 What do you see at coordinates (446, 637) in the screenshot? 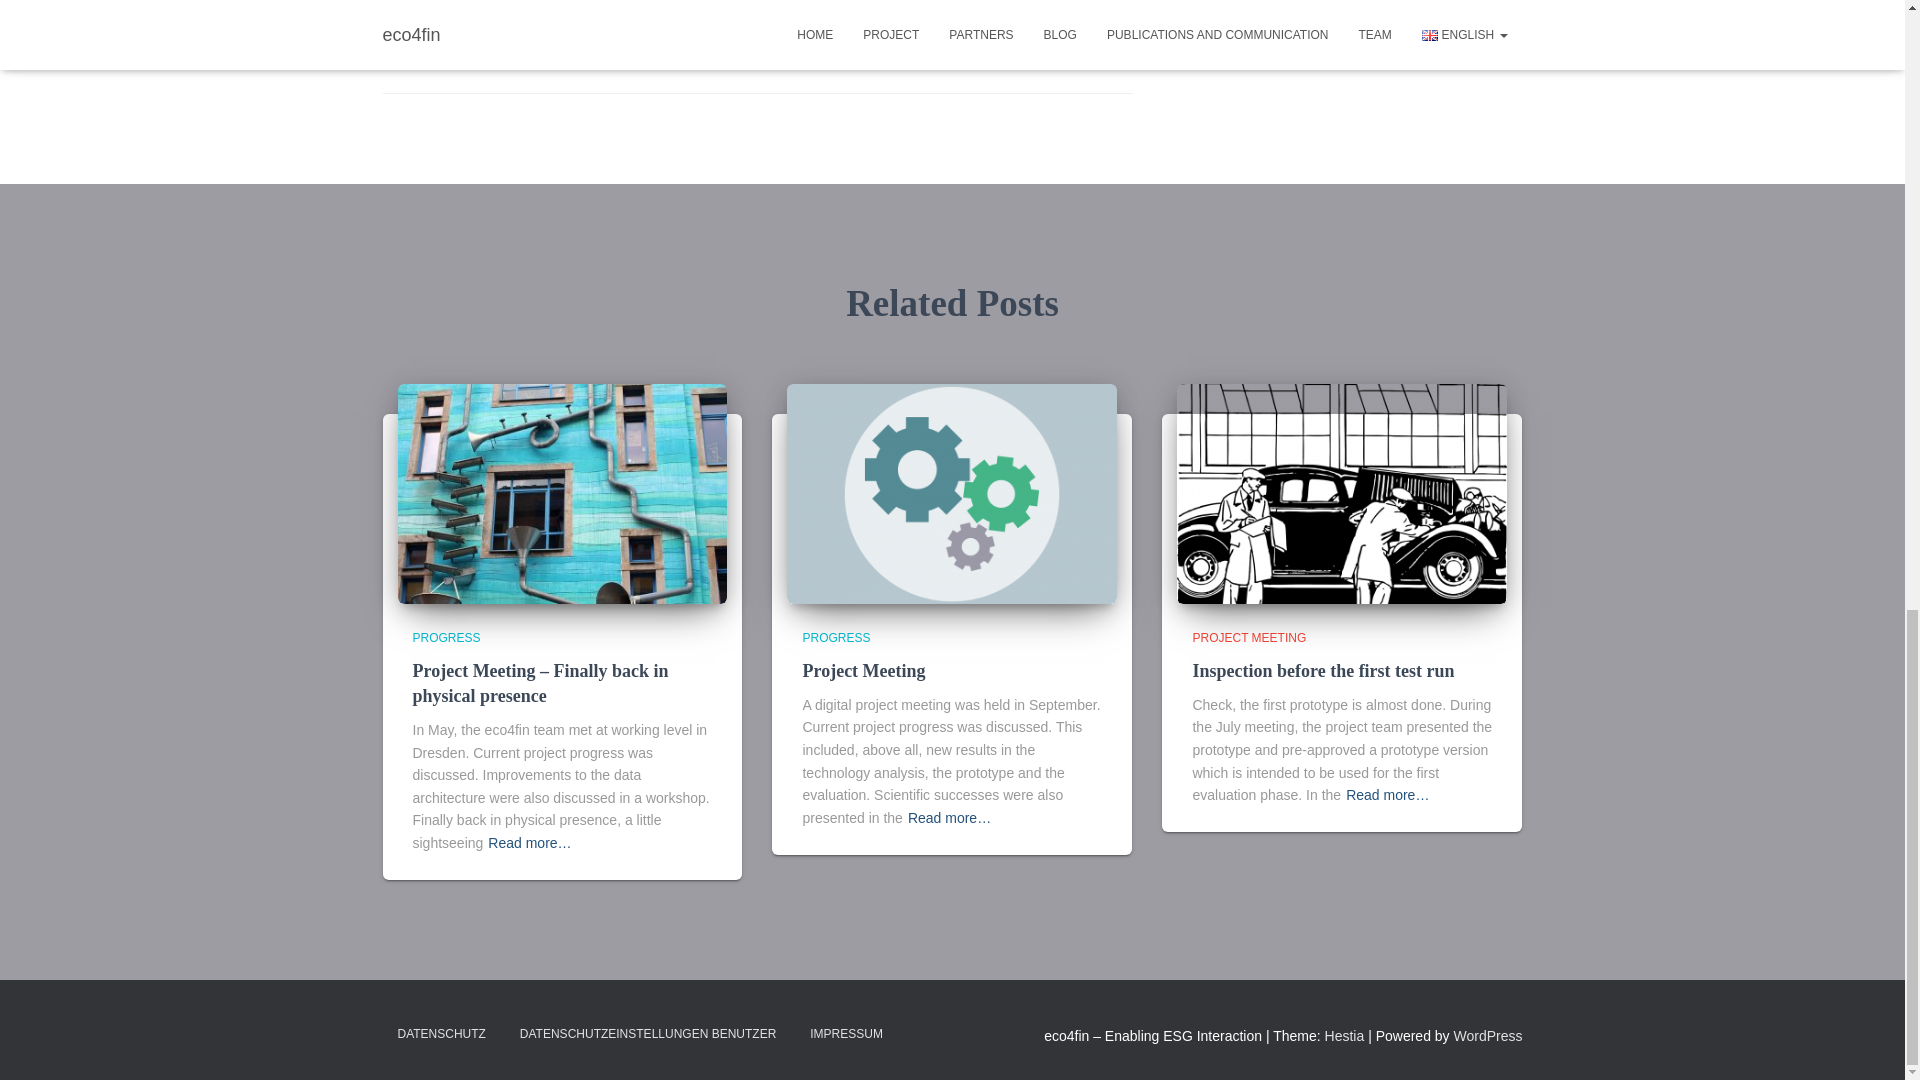
I see `View all posts in Progress` at bounding box center [446, 637].